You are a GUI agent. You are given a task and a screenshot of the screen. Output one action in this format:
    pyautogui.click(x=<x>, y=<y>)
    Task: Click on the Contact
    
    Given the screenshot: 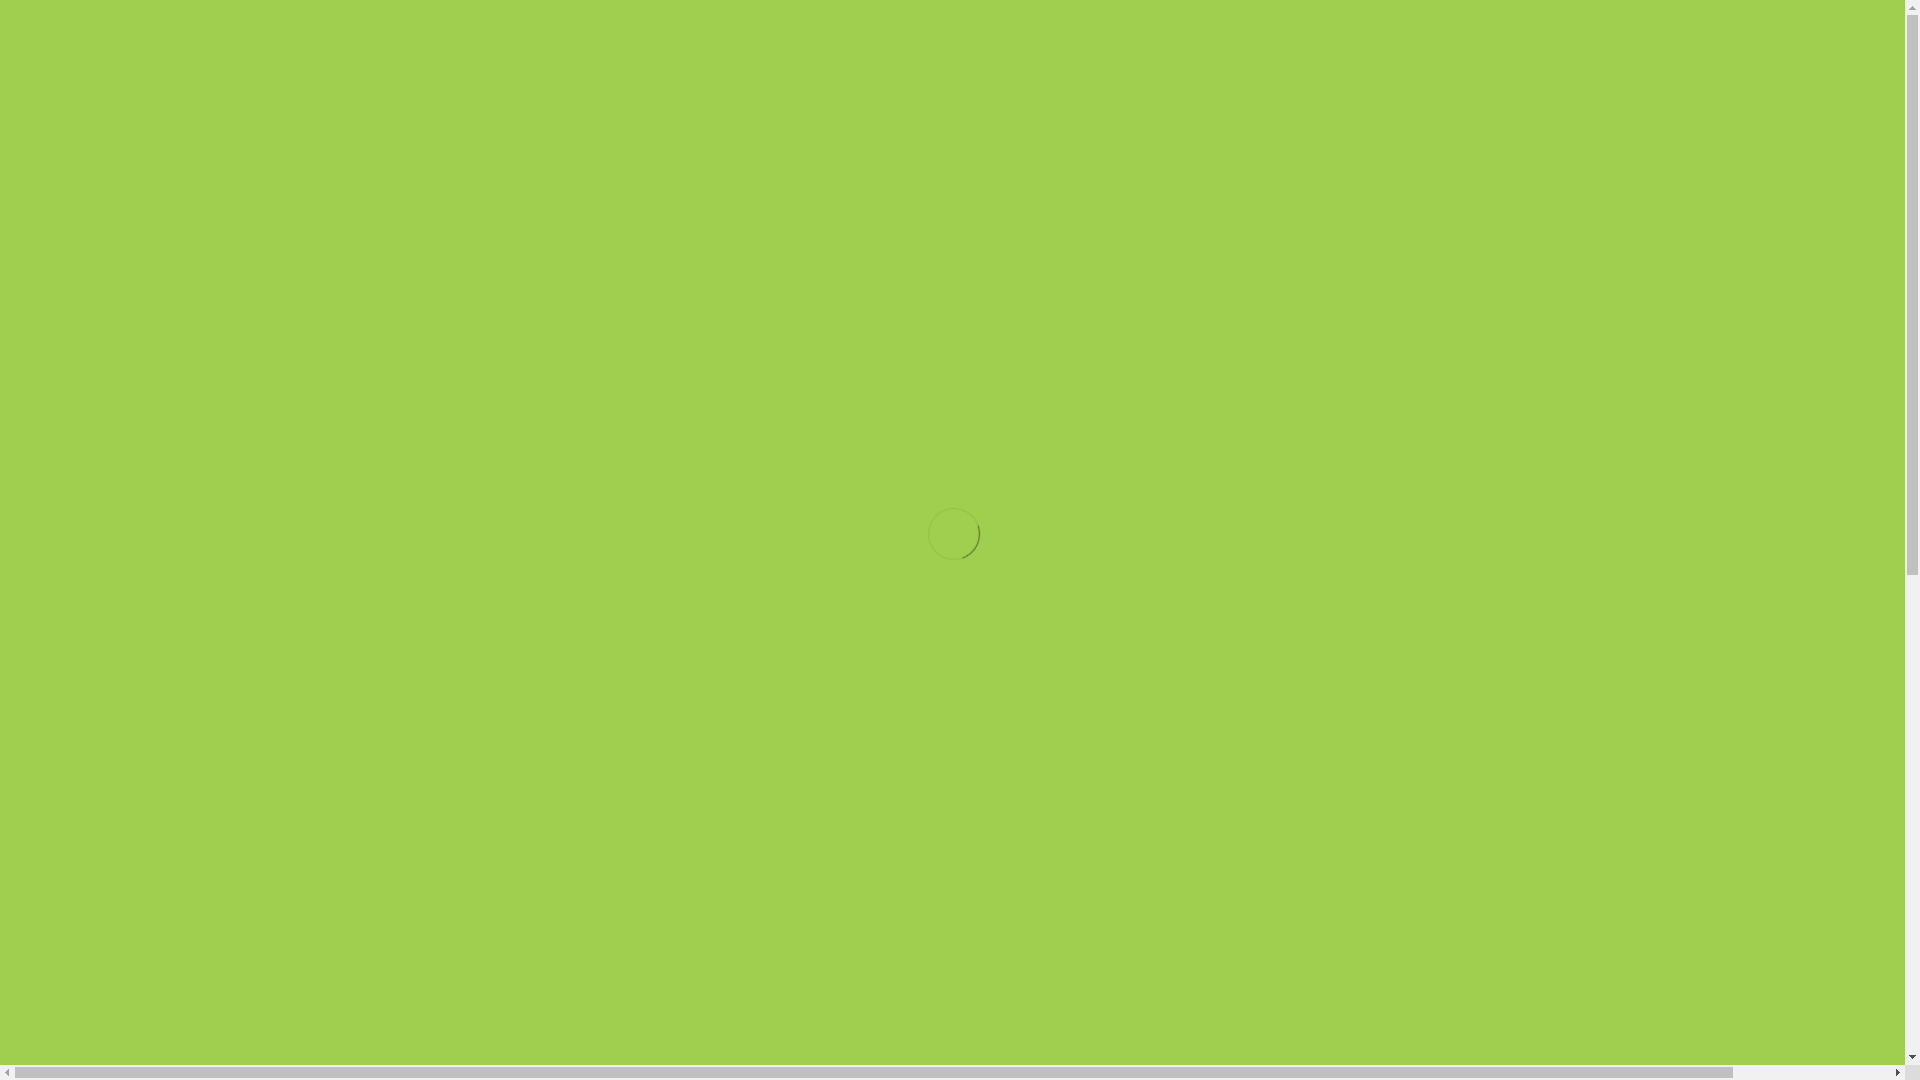 What is the action you would take?
    pyautogui.click(x=1756, y=317)
    